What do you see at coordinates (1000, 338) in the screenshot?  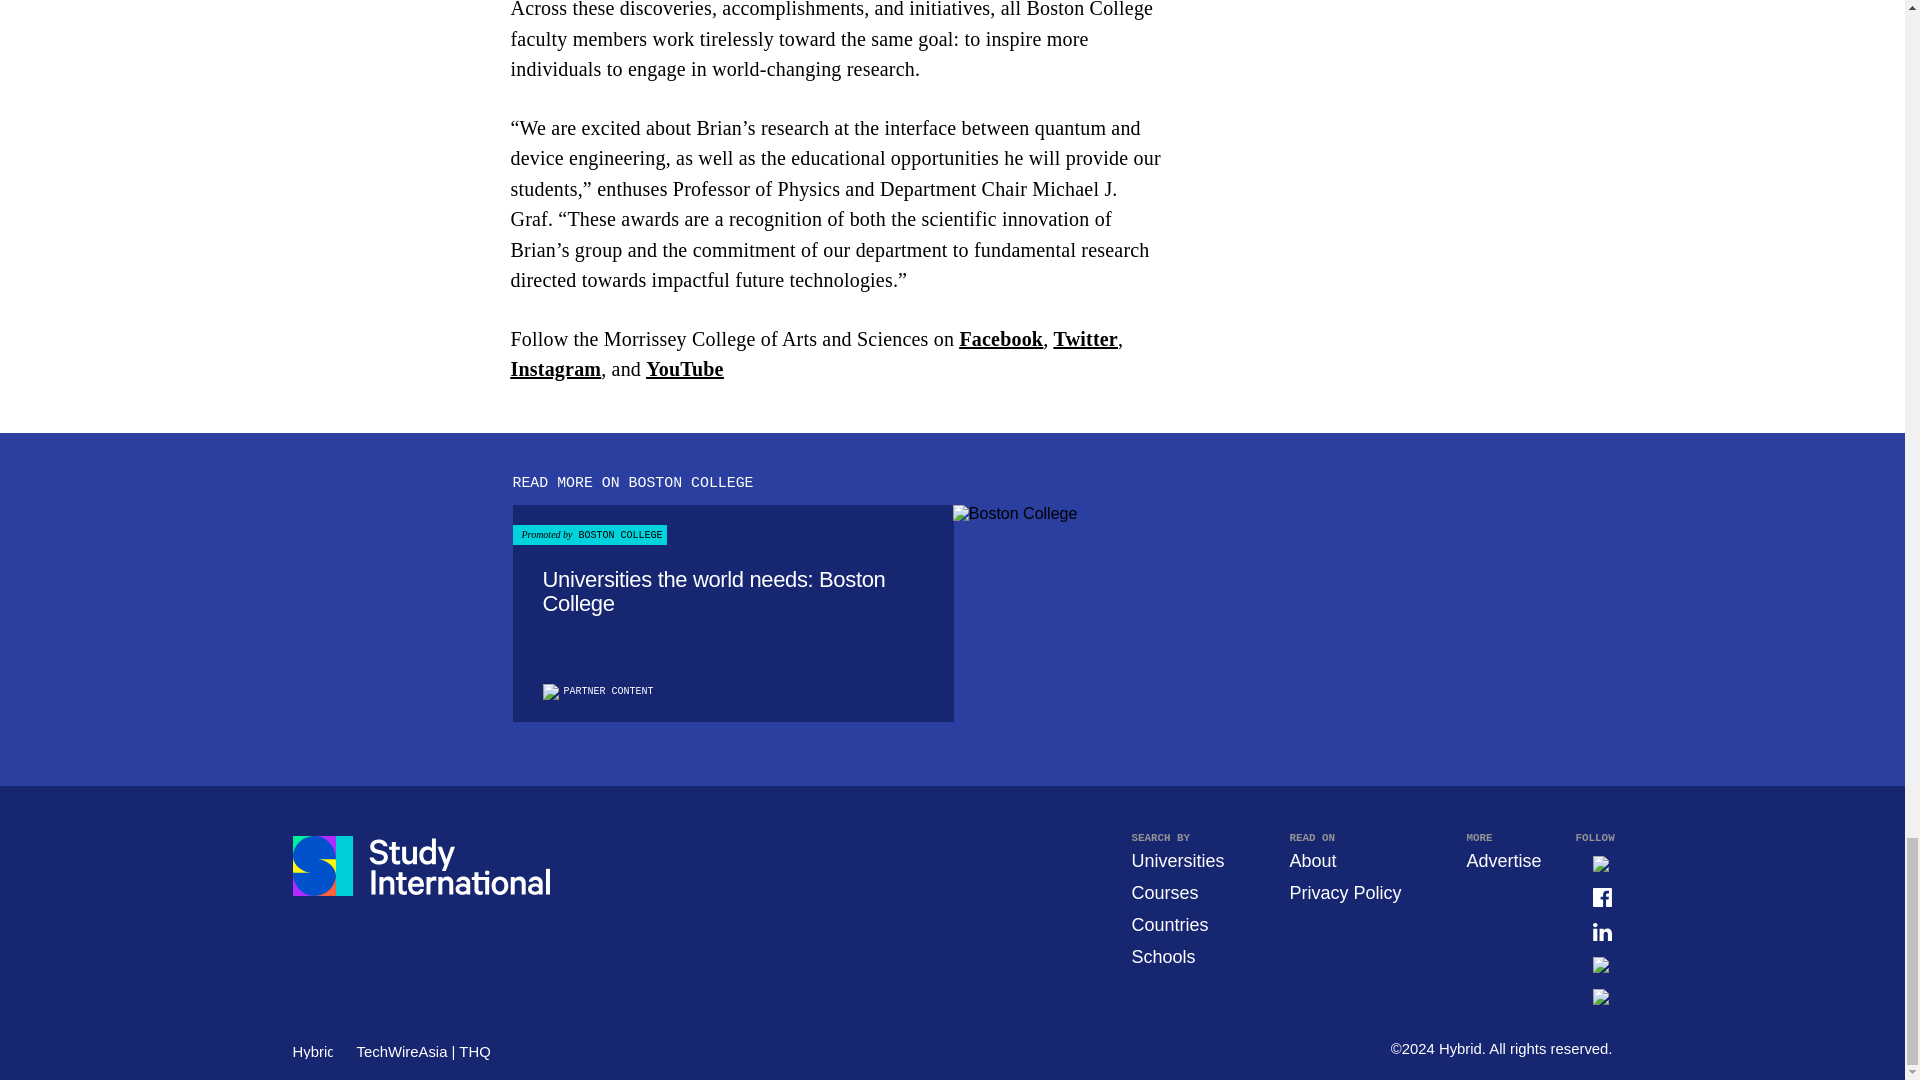 I see `Facebook` at bounding box center [1000, 338].